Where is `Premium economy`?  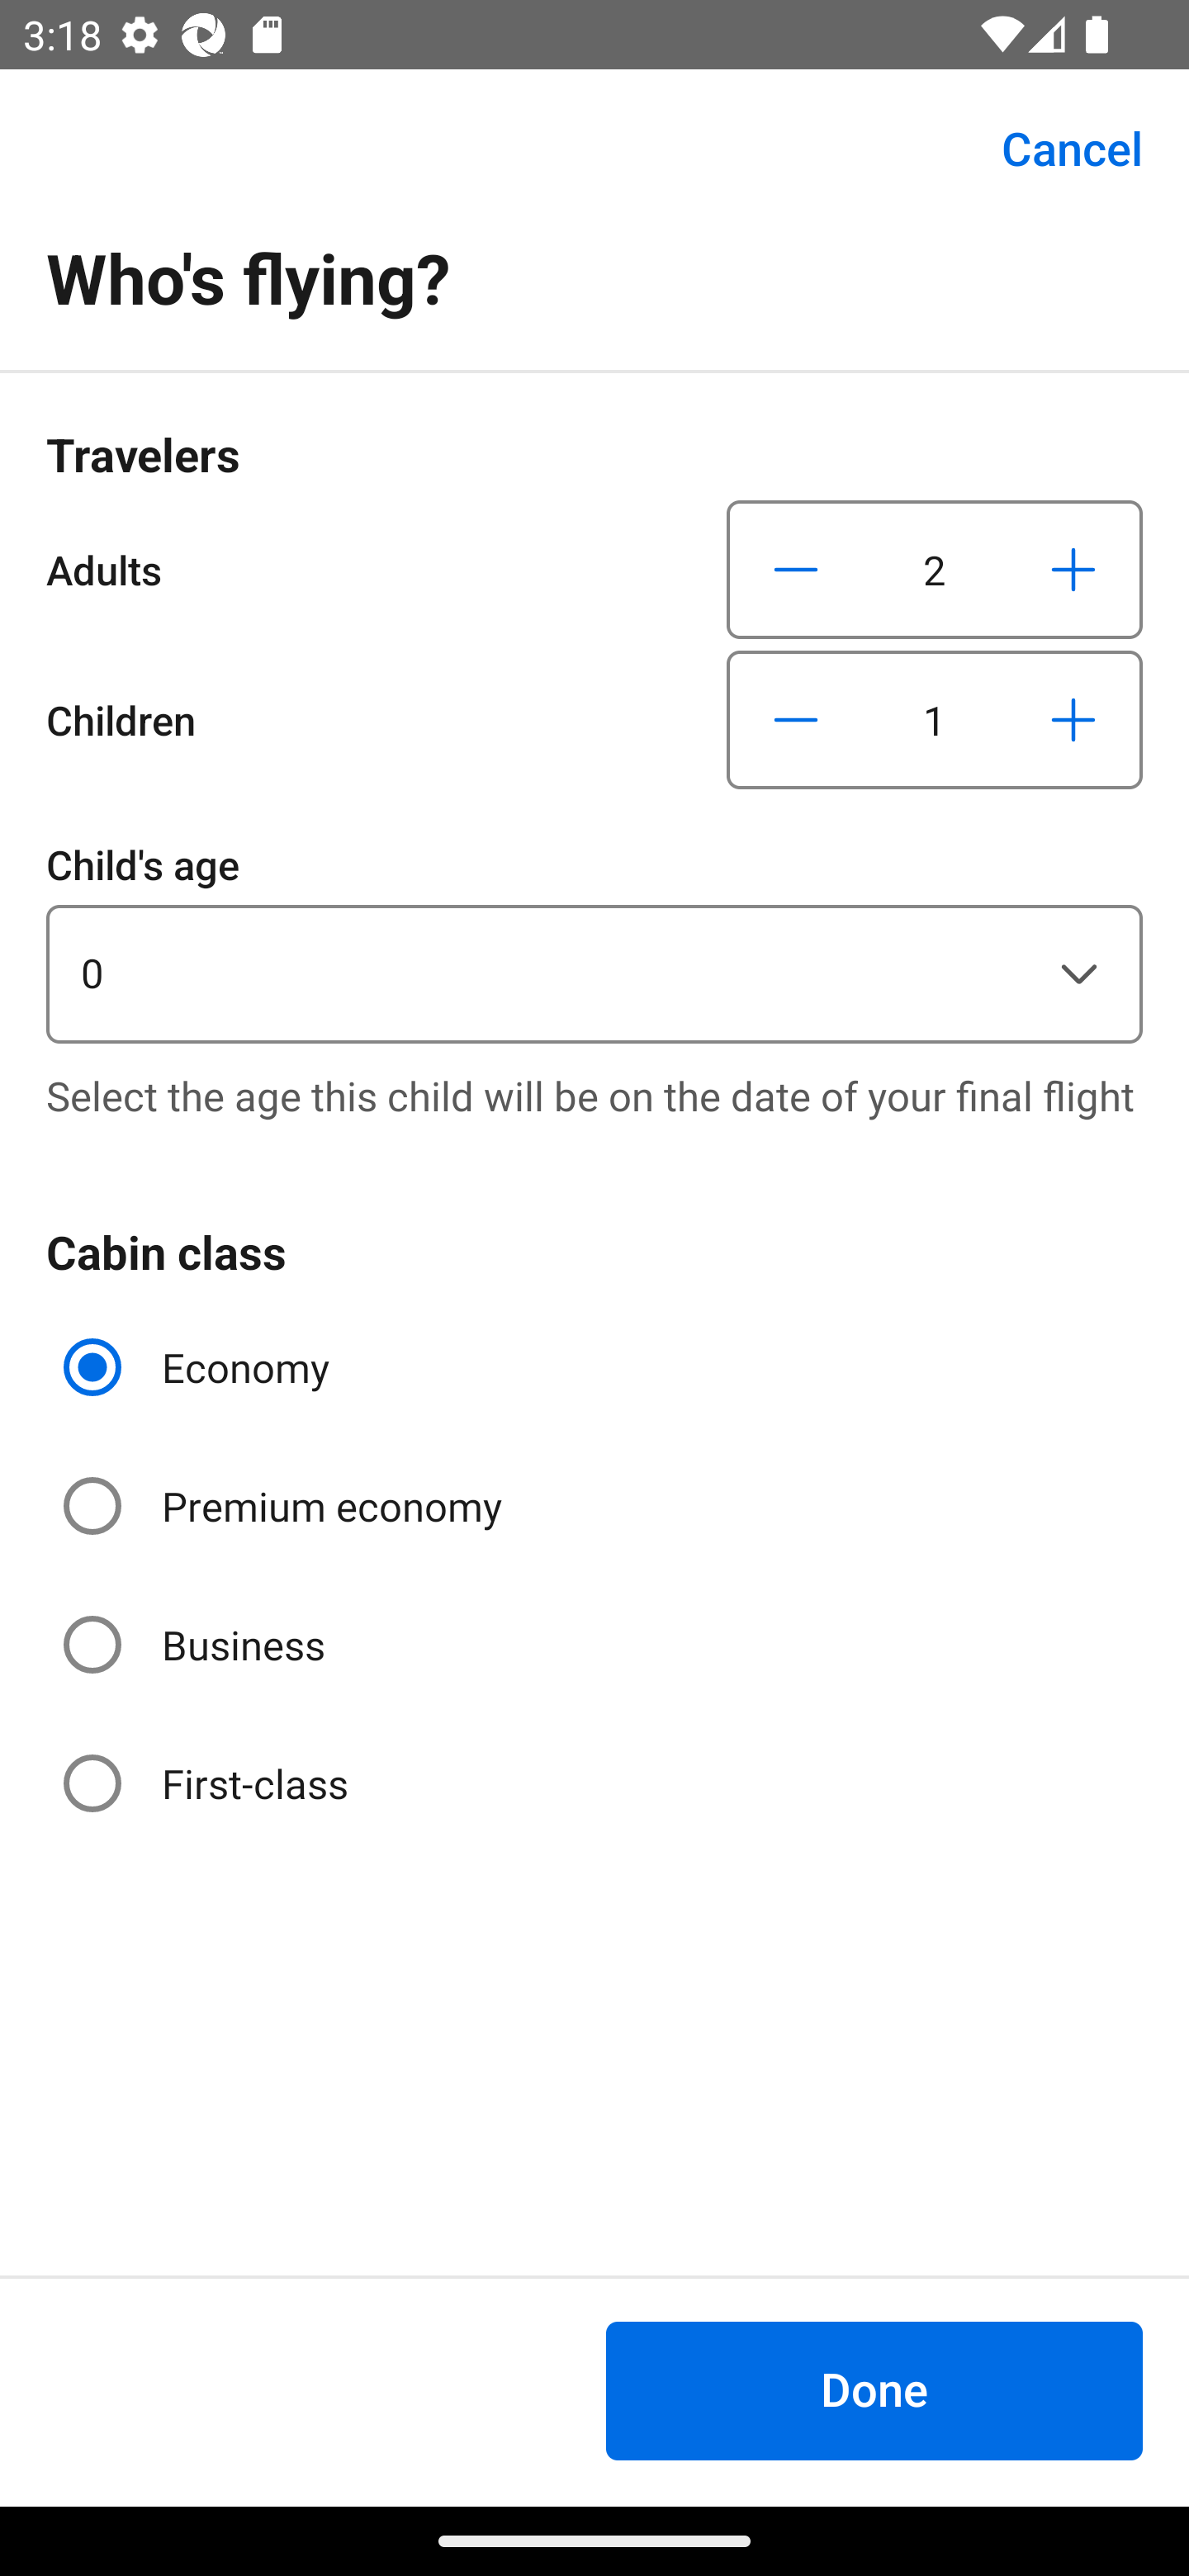
Premium economy is located at coordinates (286, 1506).